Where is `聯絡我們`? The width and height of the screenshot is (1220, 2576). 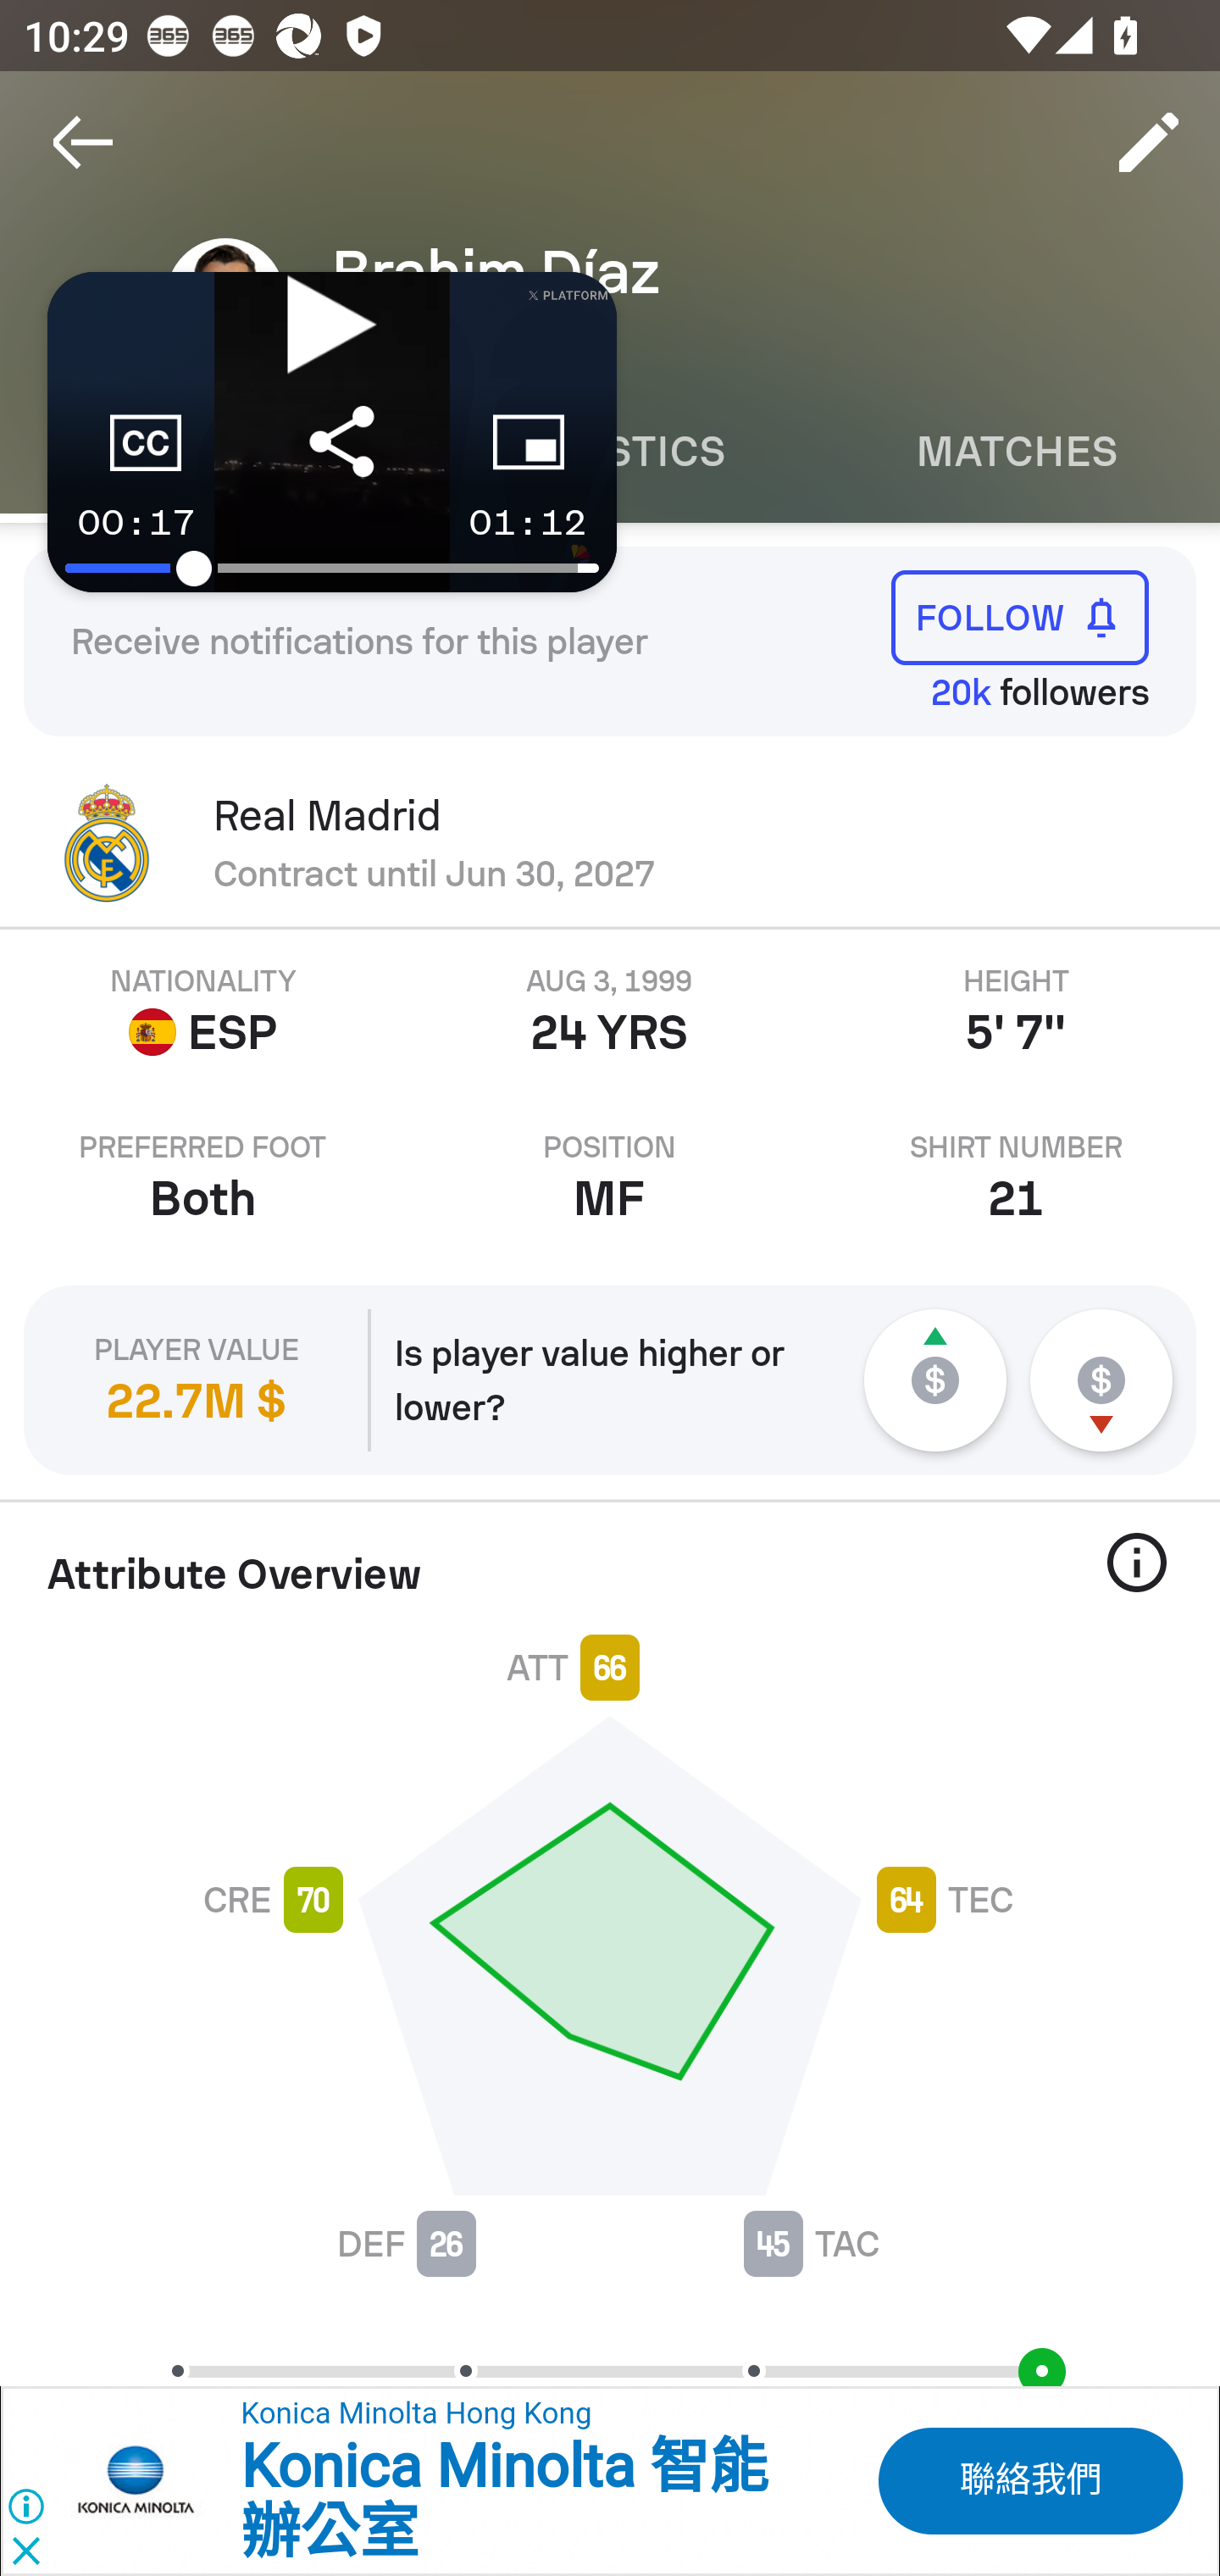
聯絡我們 is located at coordinates (1029, 2480).